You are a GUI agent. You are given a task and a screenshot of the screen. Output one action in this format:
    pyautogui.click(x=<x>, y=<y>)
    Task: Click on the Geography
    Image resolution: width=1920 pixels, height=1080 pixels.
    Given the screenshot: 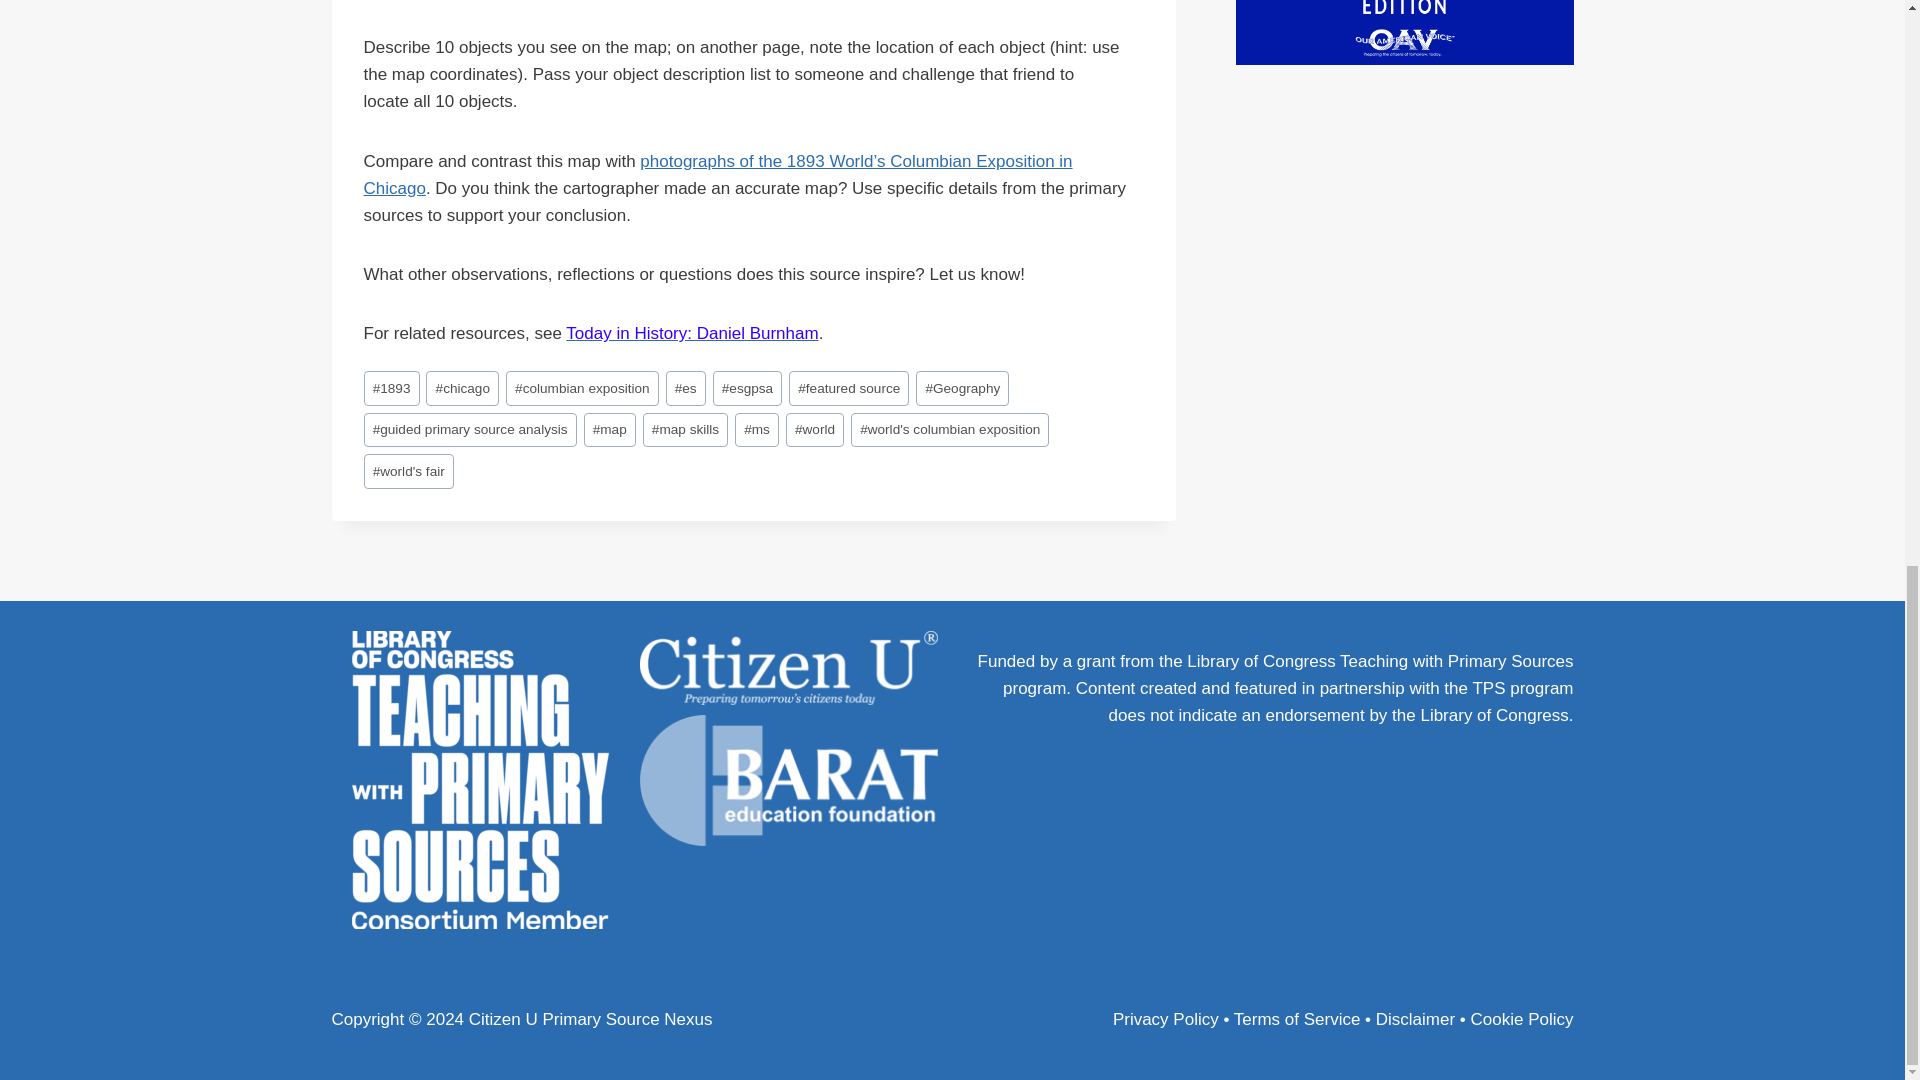 What is the action you would take?
    pyautogui.click(x=962, y=388)
    